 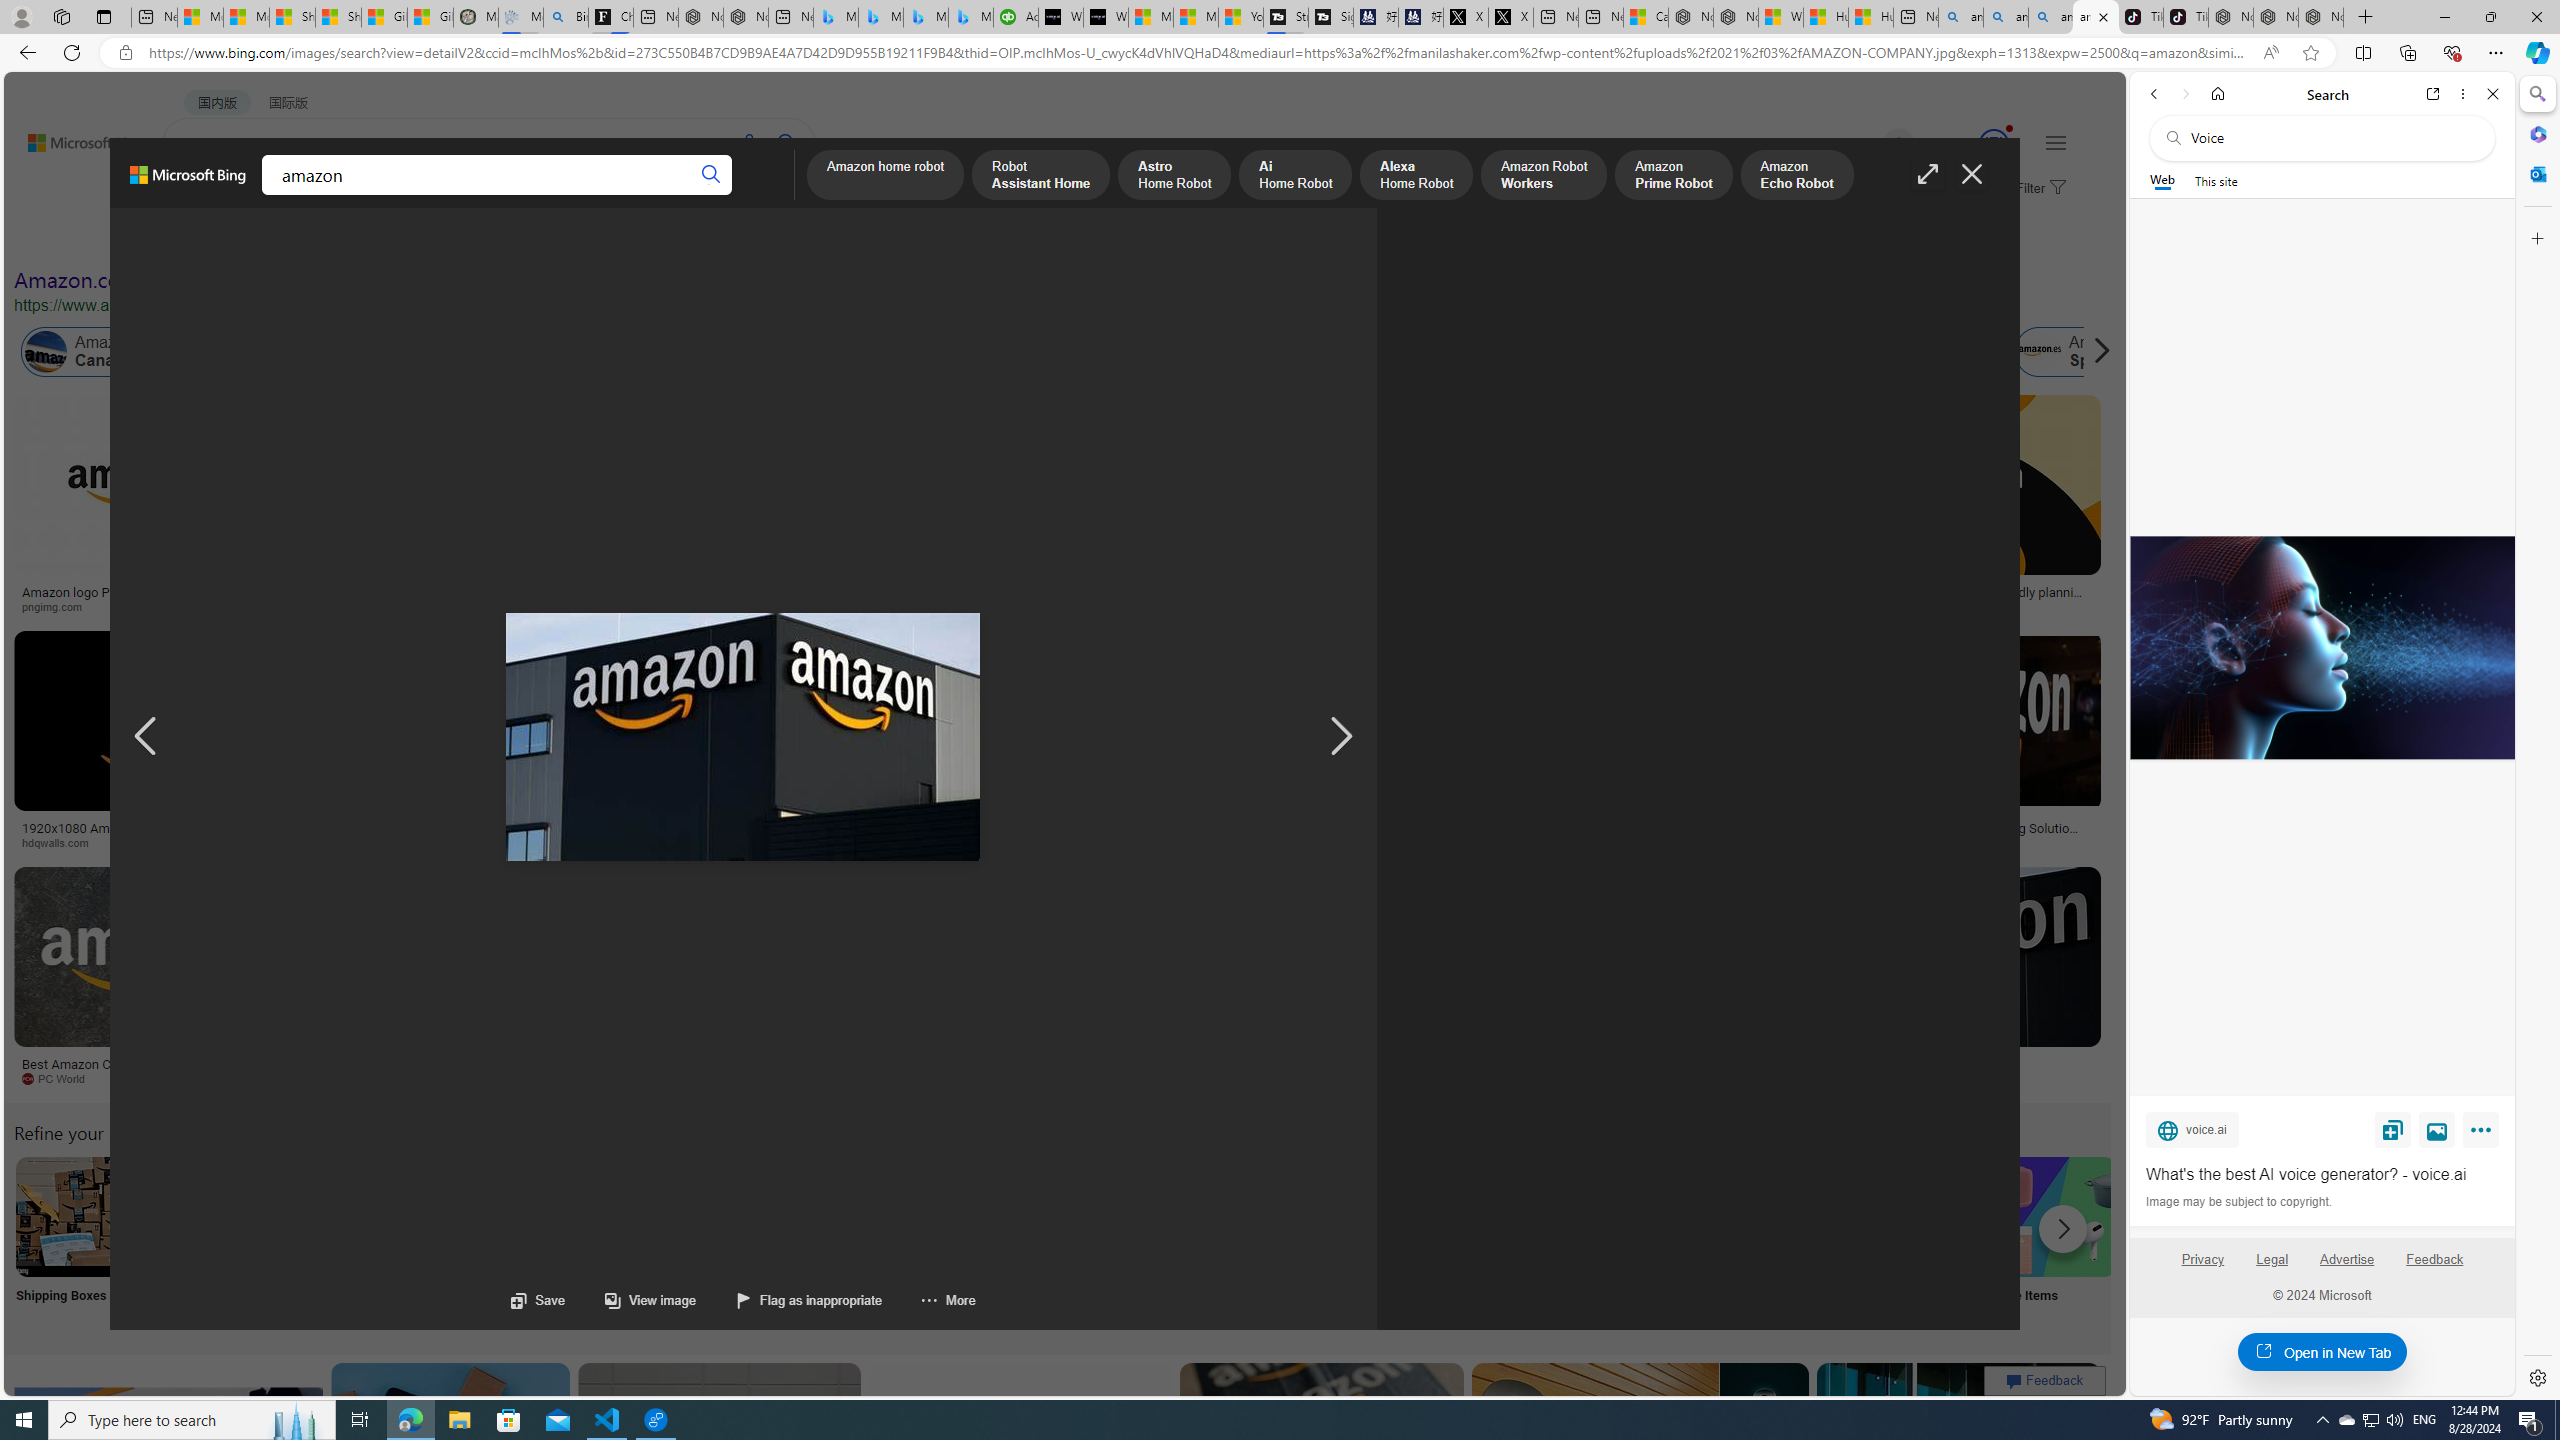 What do you see at coordinates (422, 352) in the screenshot?
I see `Amazon Kids` at bounding box center [422, 352].